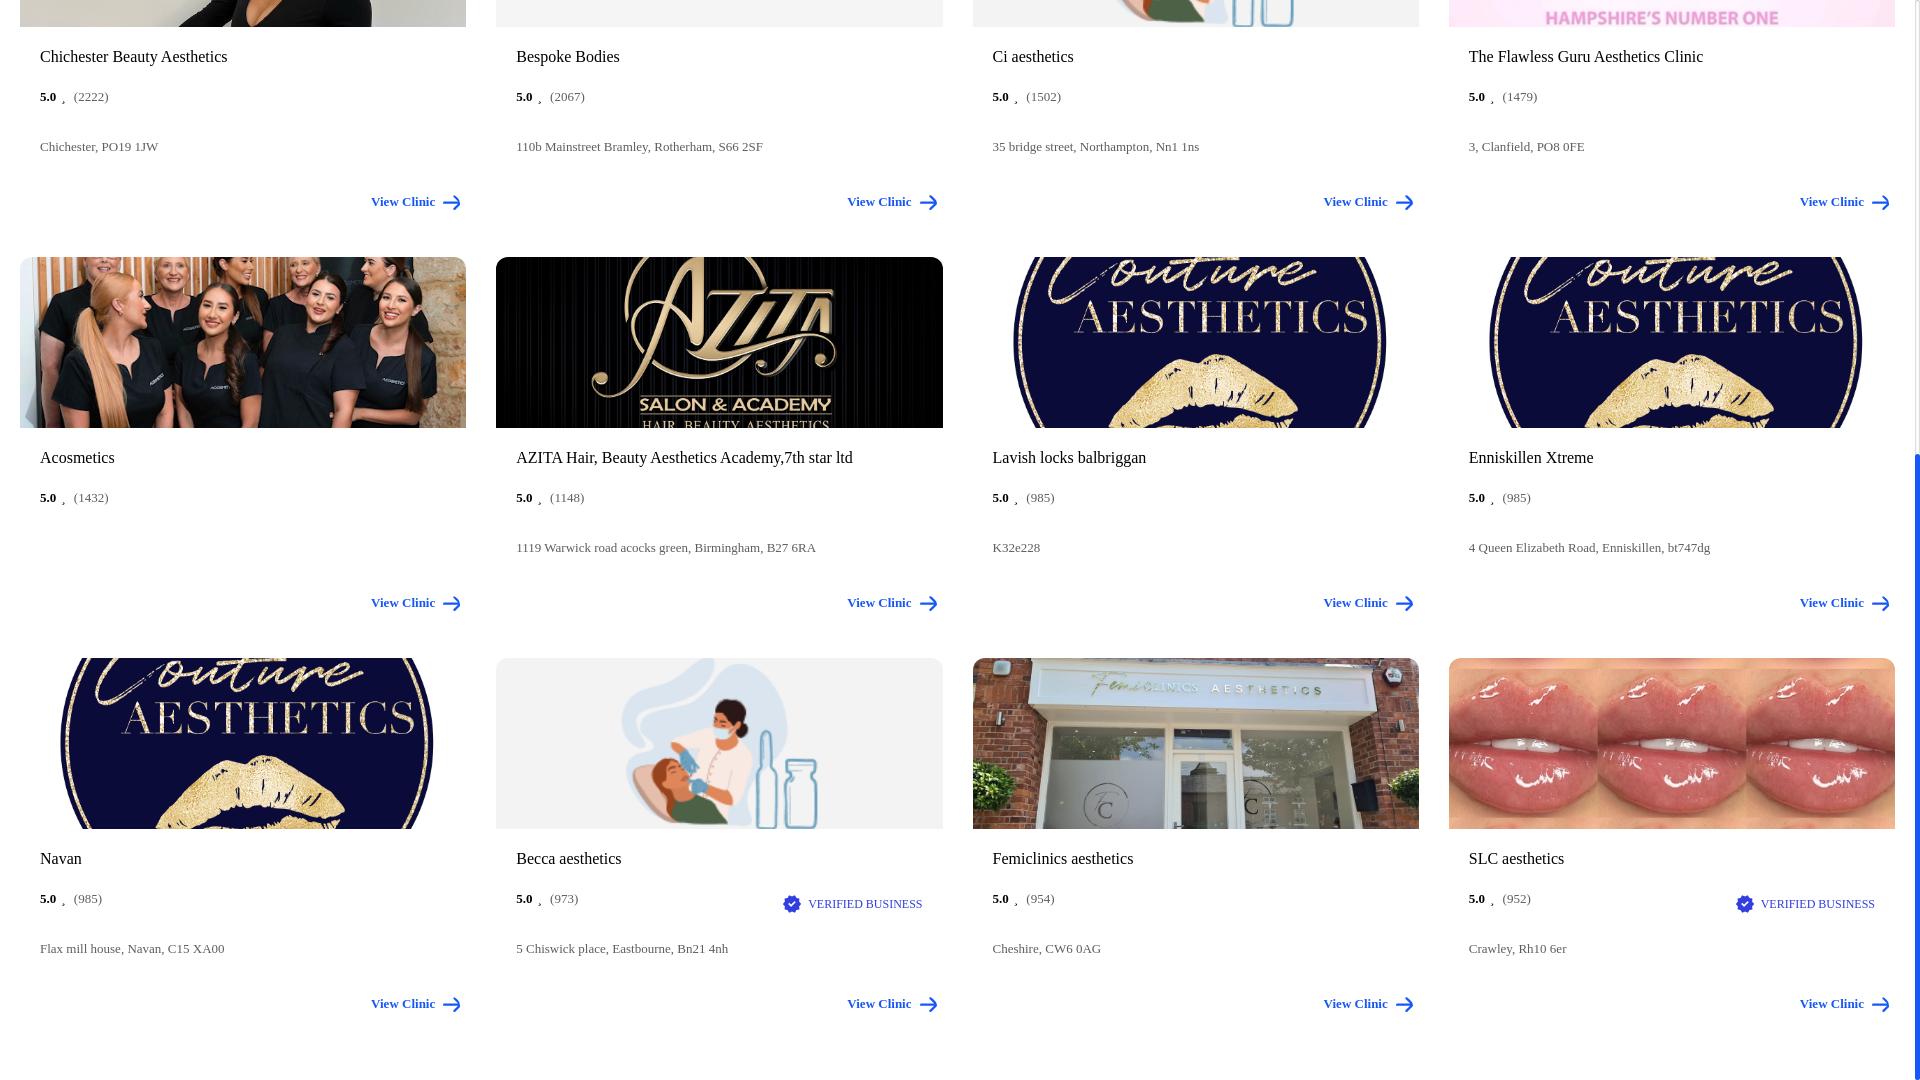 This screenshot has width=1920, height=1080. What do you see at coordinates (242, 56) in the screenshot?
I see `Chichester Beauty Aesthetics` at bounding box center [242, 56].